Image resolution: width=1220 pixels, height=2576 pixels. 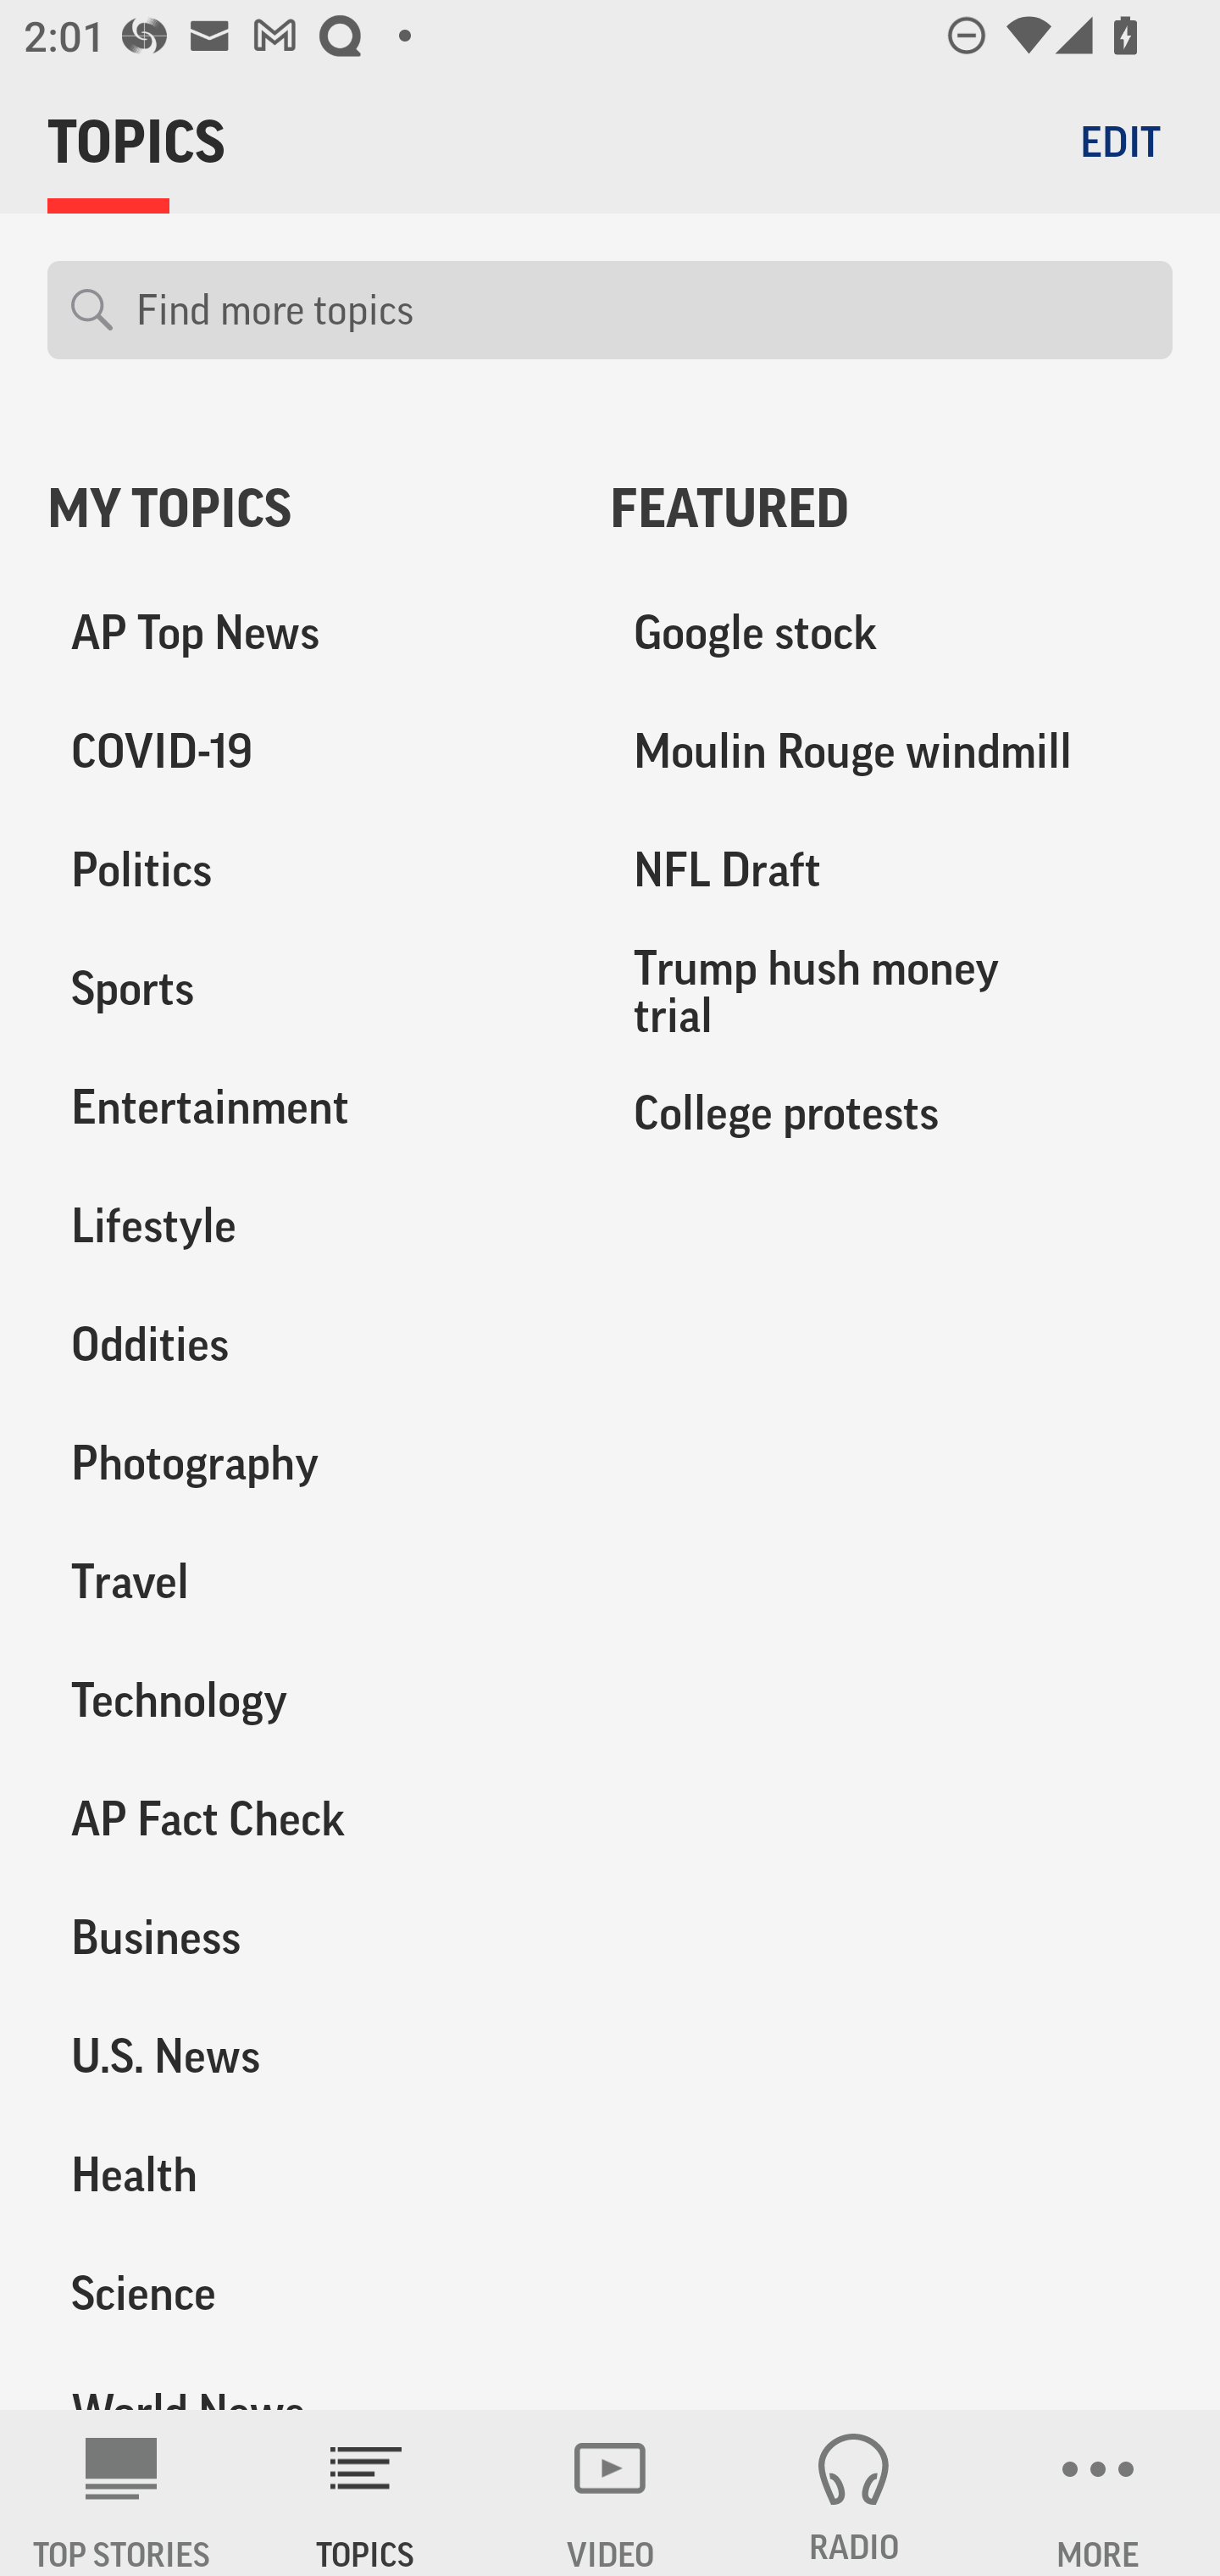 What do you see at coordinates (891, 991) in the screenshot?
I see `Trump hush money trial` at bounding box center [891, 991].